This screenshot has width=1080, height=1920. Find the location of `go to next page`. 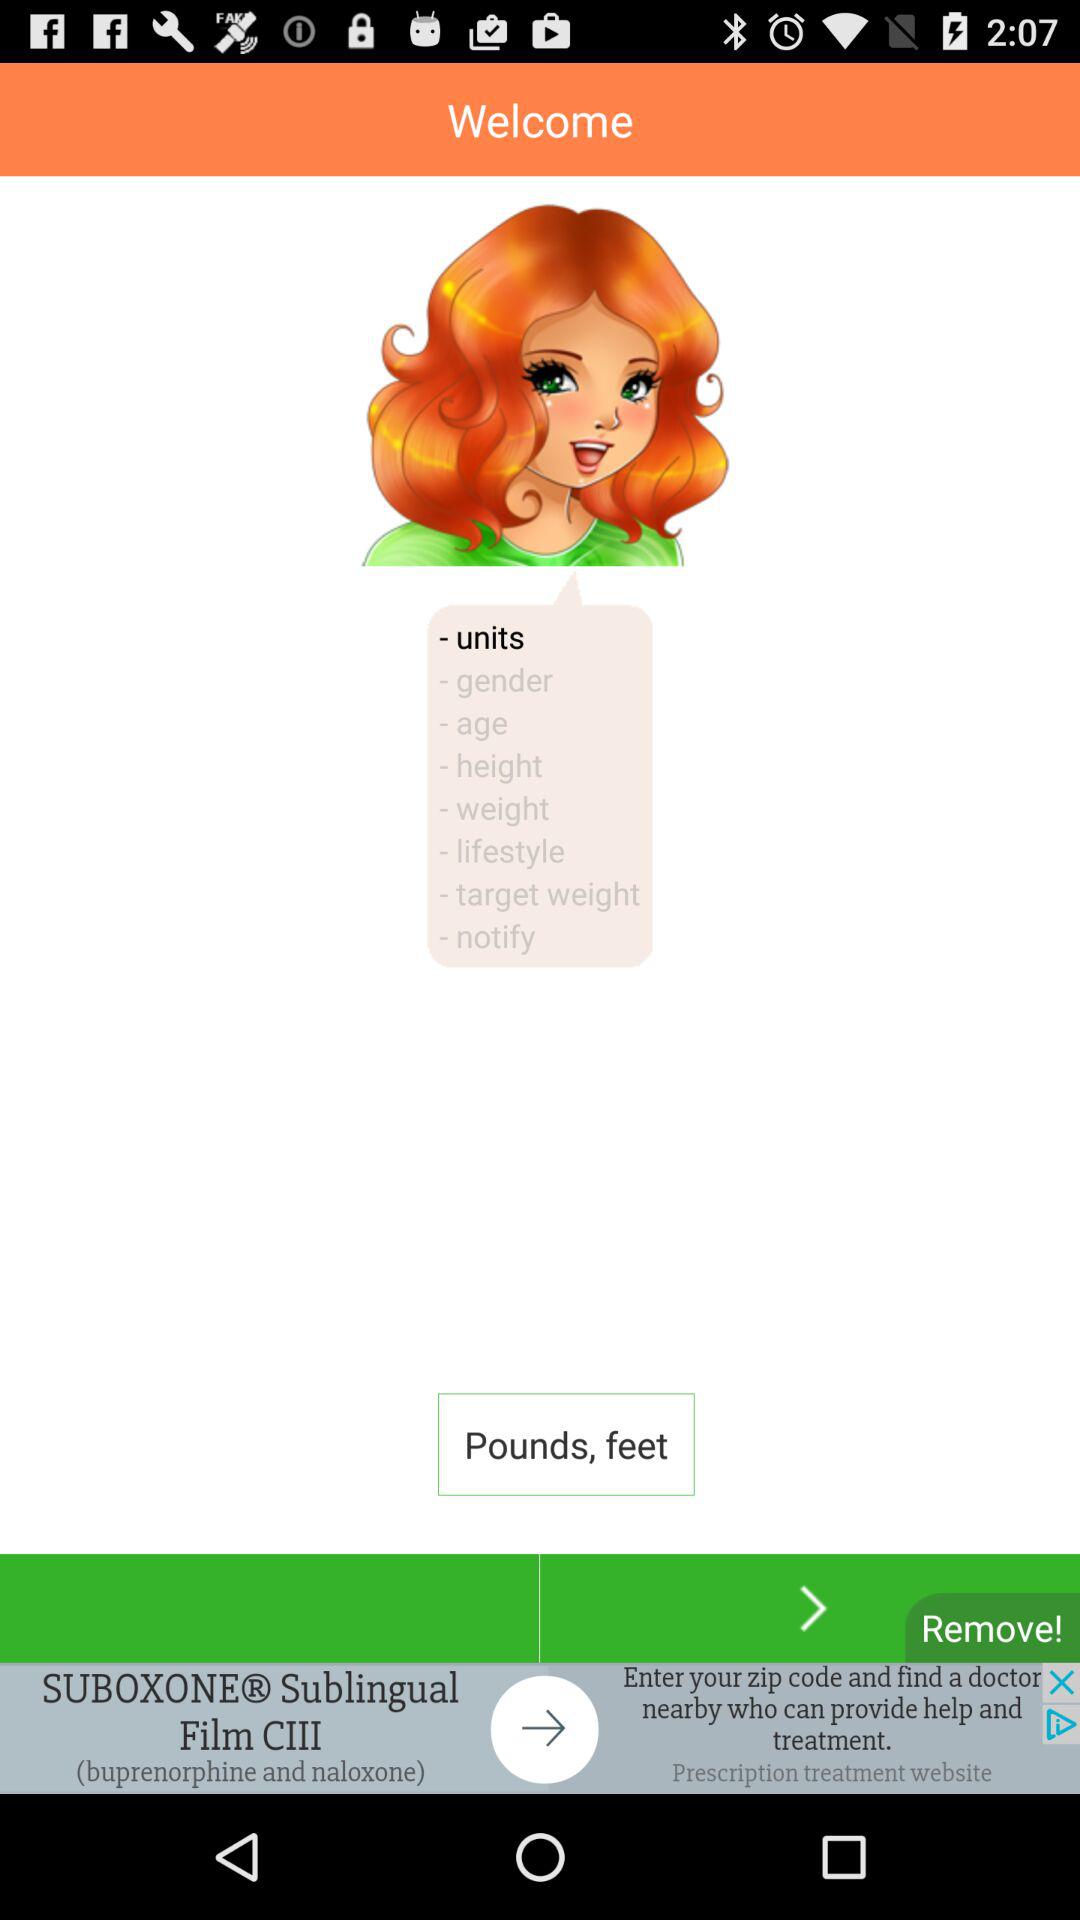

go to next page is located at coordinates (810, 1608).